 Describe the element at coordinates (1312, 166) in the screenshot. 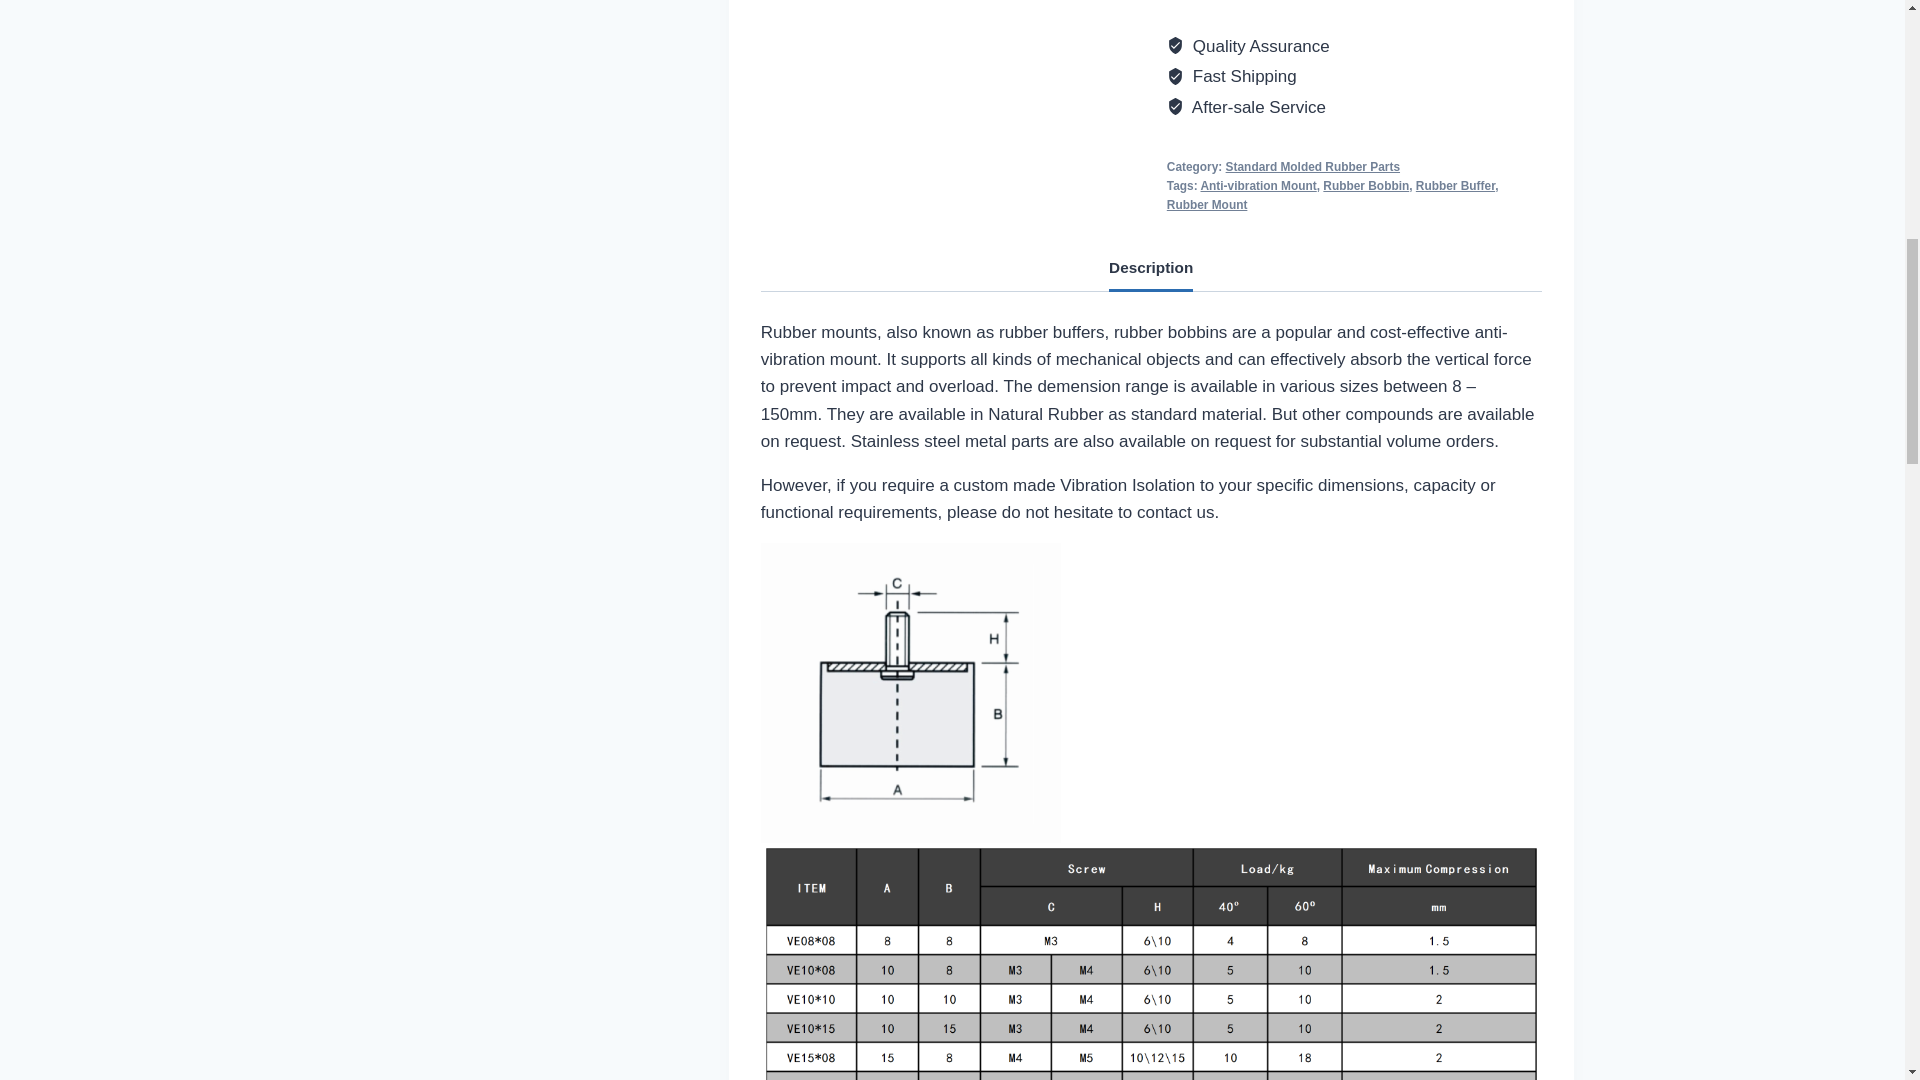

I see `Standard Molded Rubber Parts` at that location.